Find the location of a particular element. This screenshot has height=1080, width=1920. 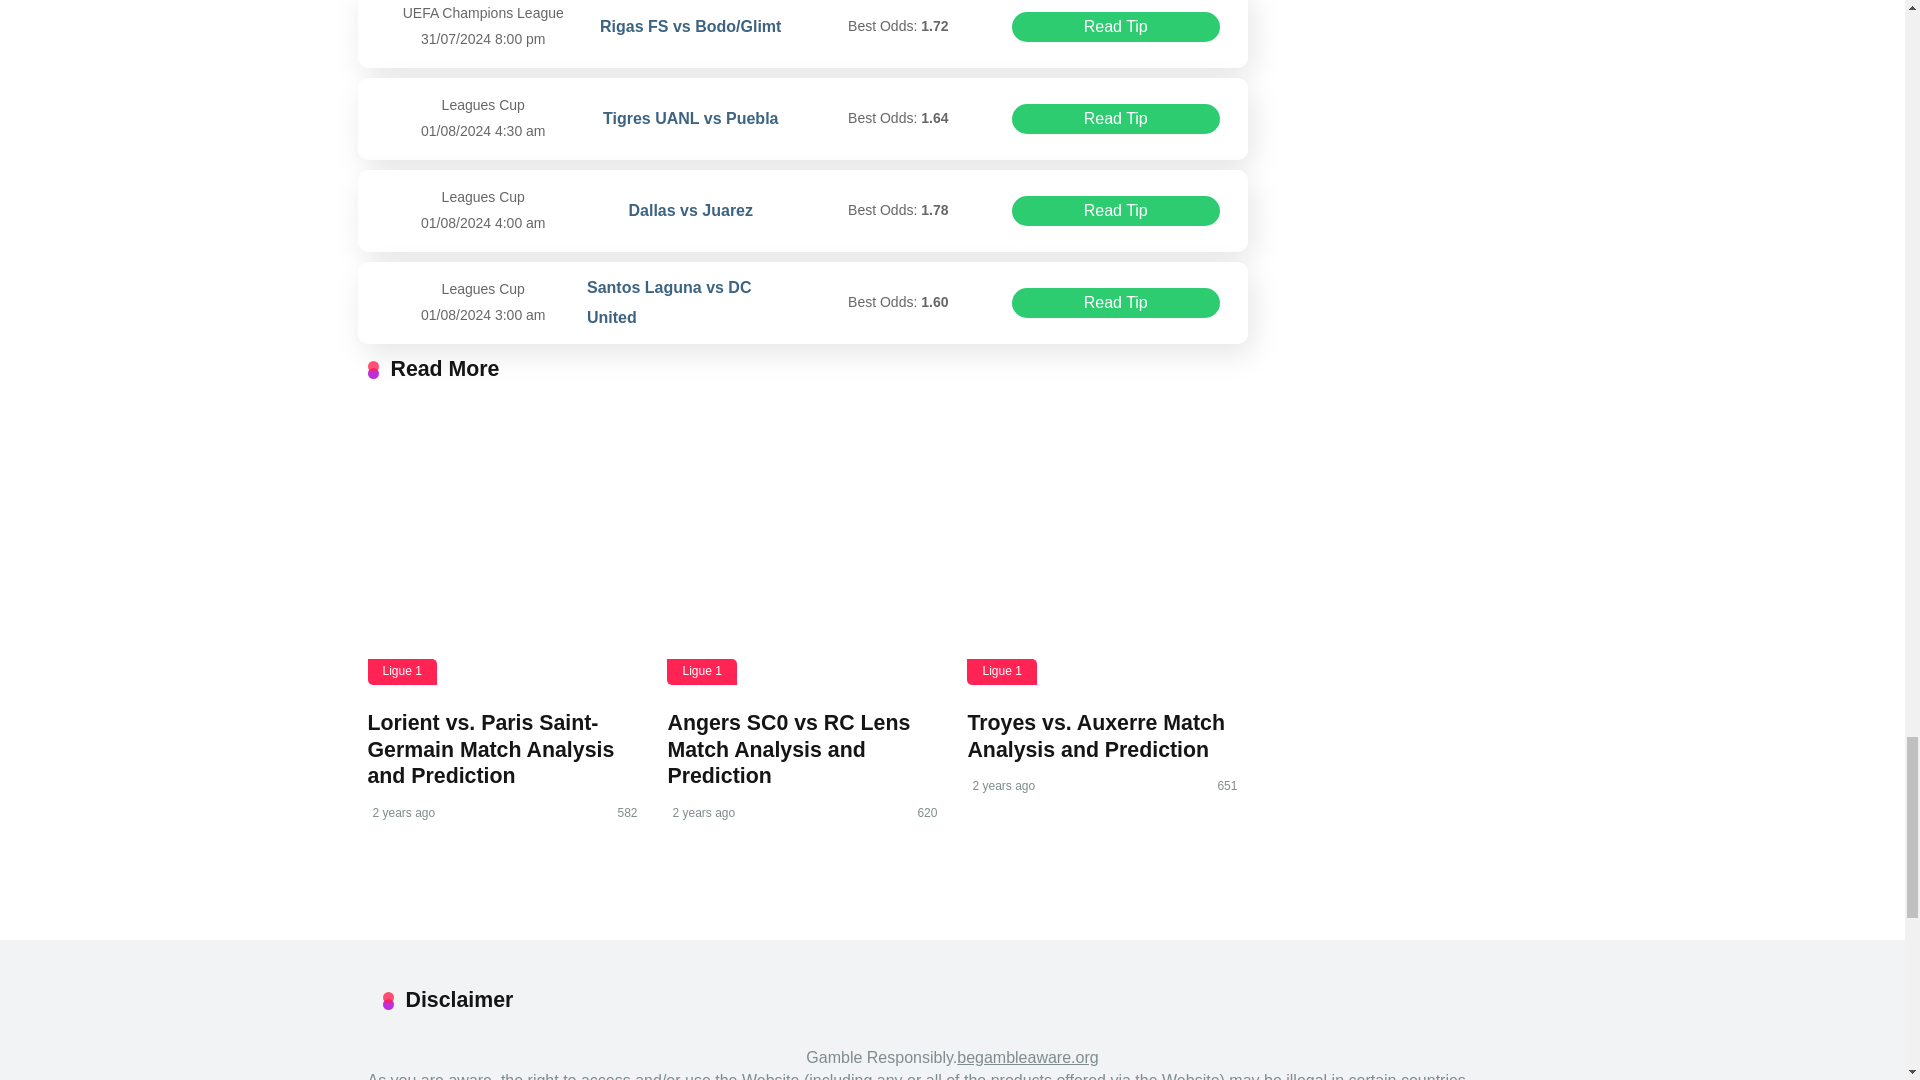

Ligue 1 is located at coordinates (402, 670).